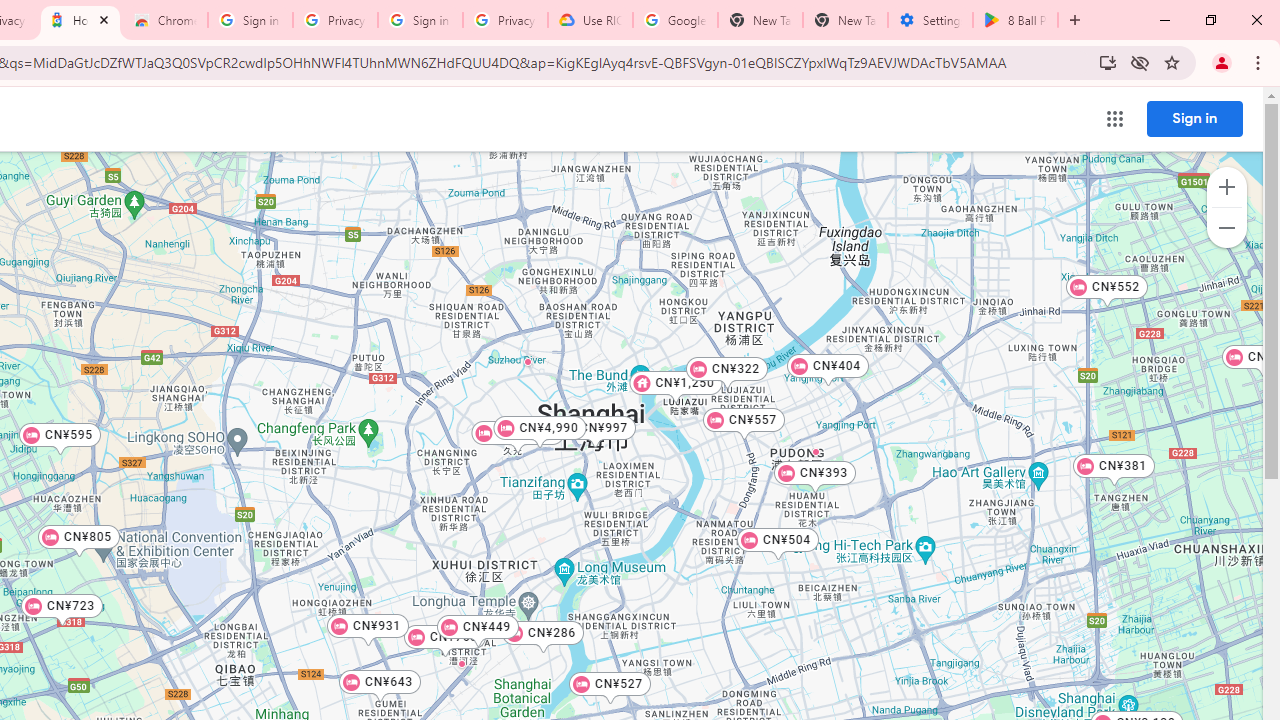  I want to click on Z Hotel, so click(612, 421).